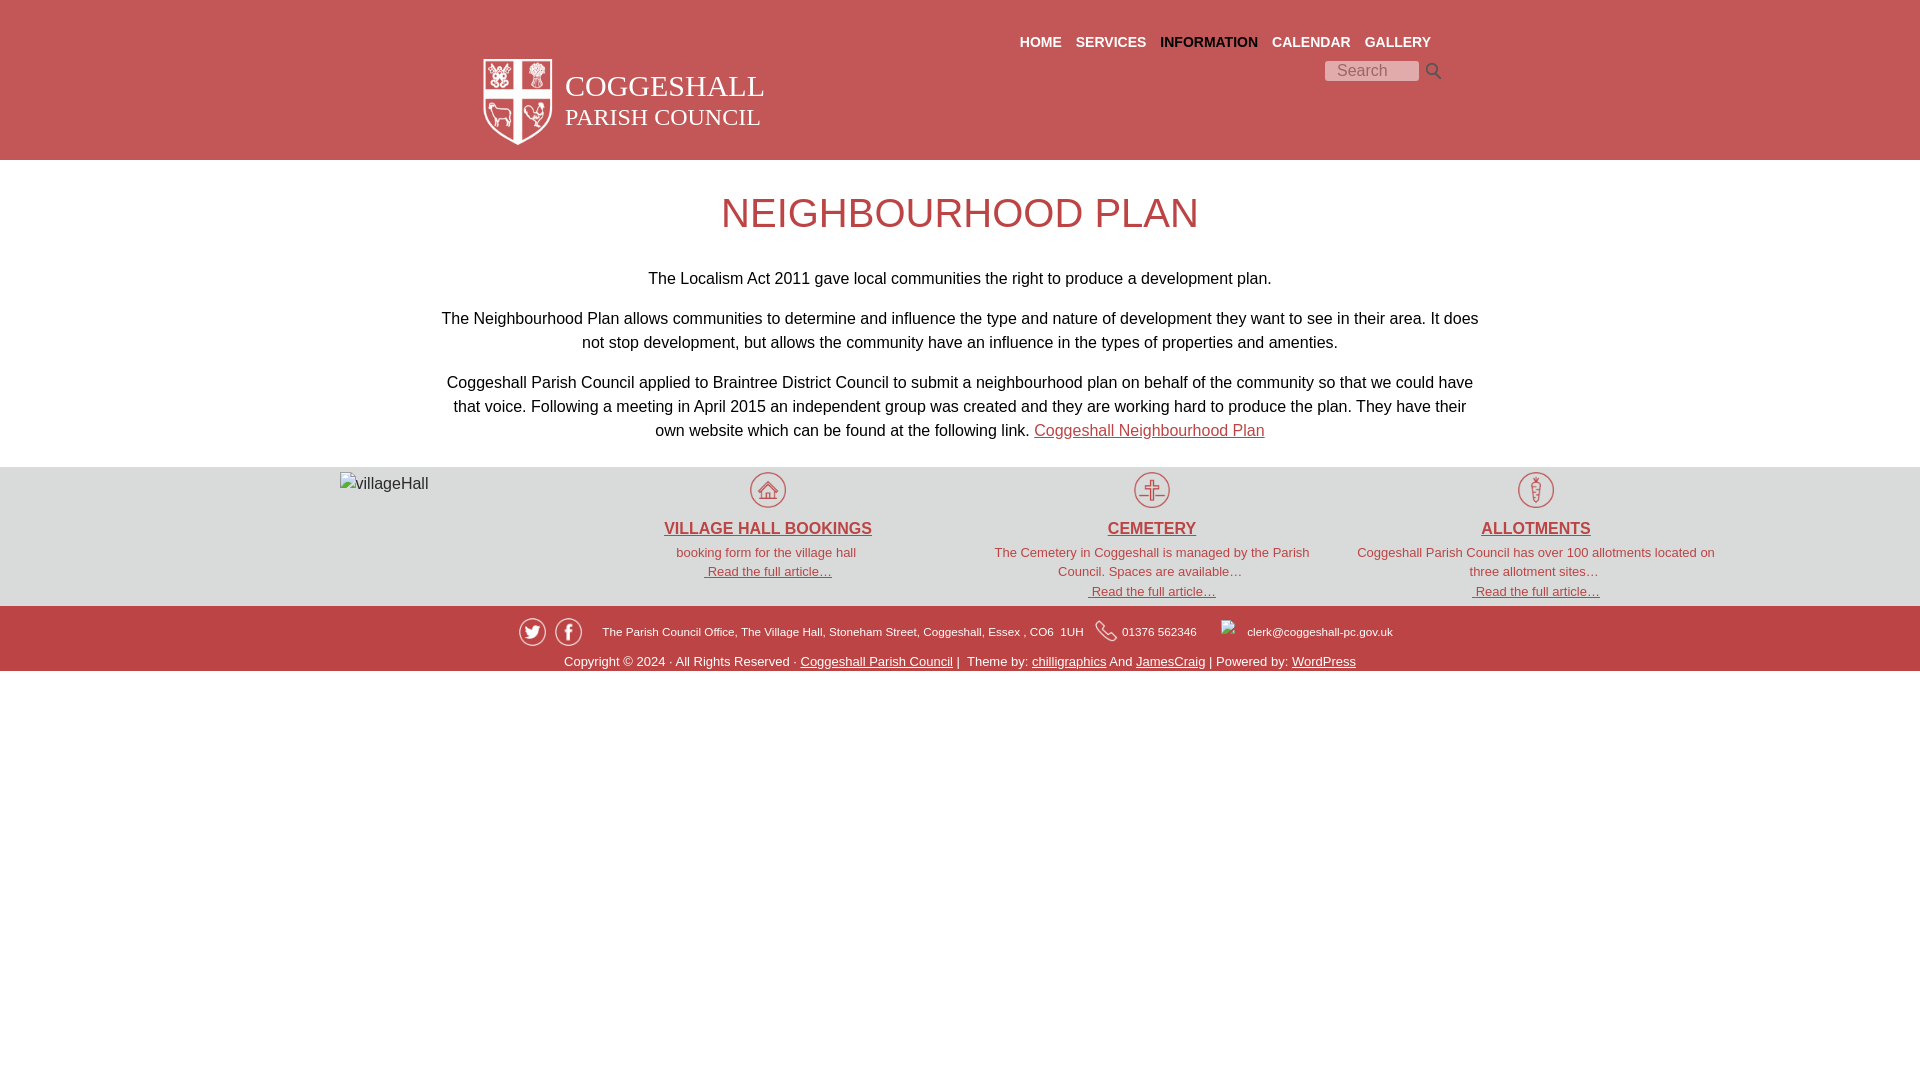 The image size is (1920, 1080). What do you see at coordinates (1152, 506) in the screenshot?
I see `CEMETERY` at bounding box center [1152, 506].